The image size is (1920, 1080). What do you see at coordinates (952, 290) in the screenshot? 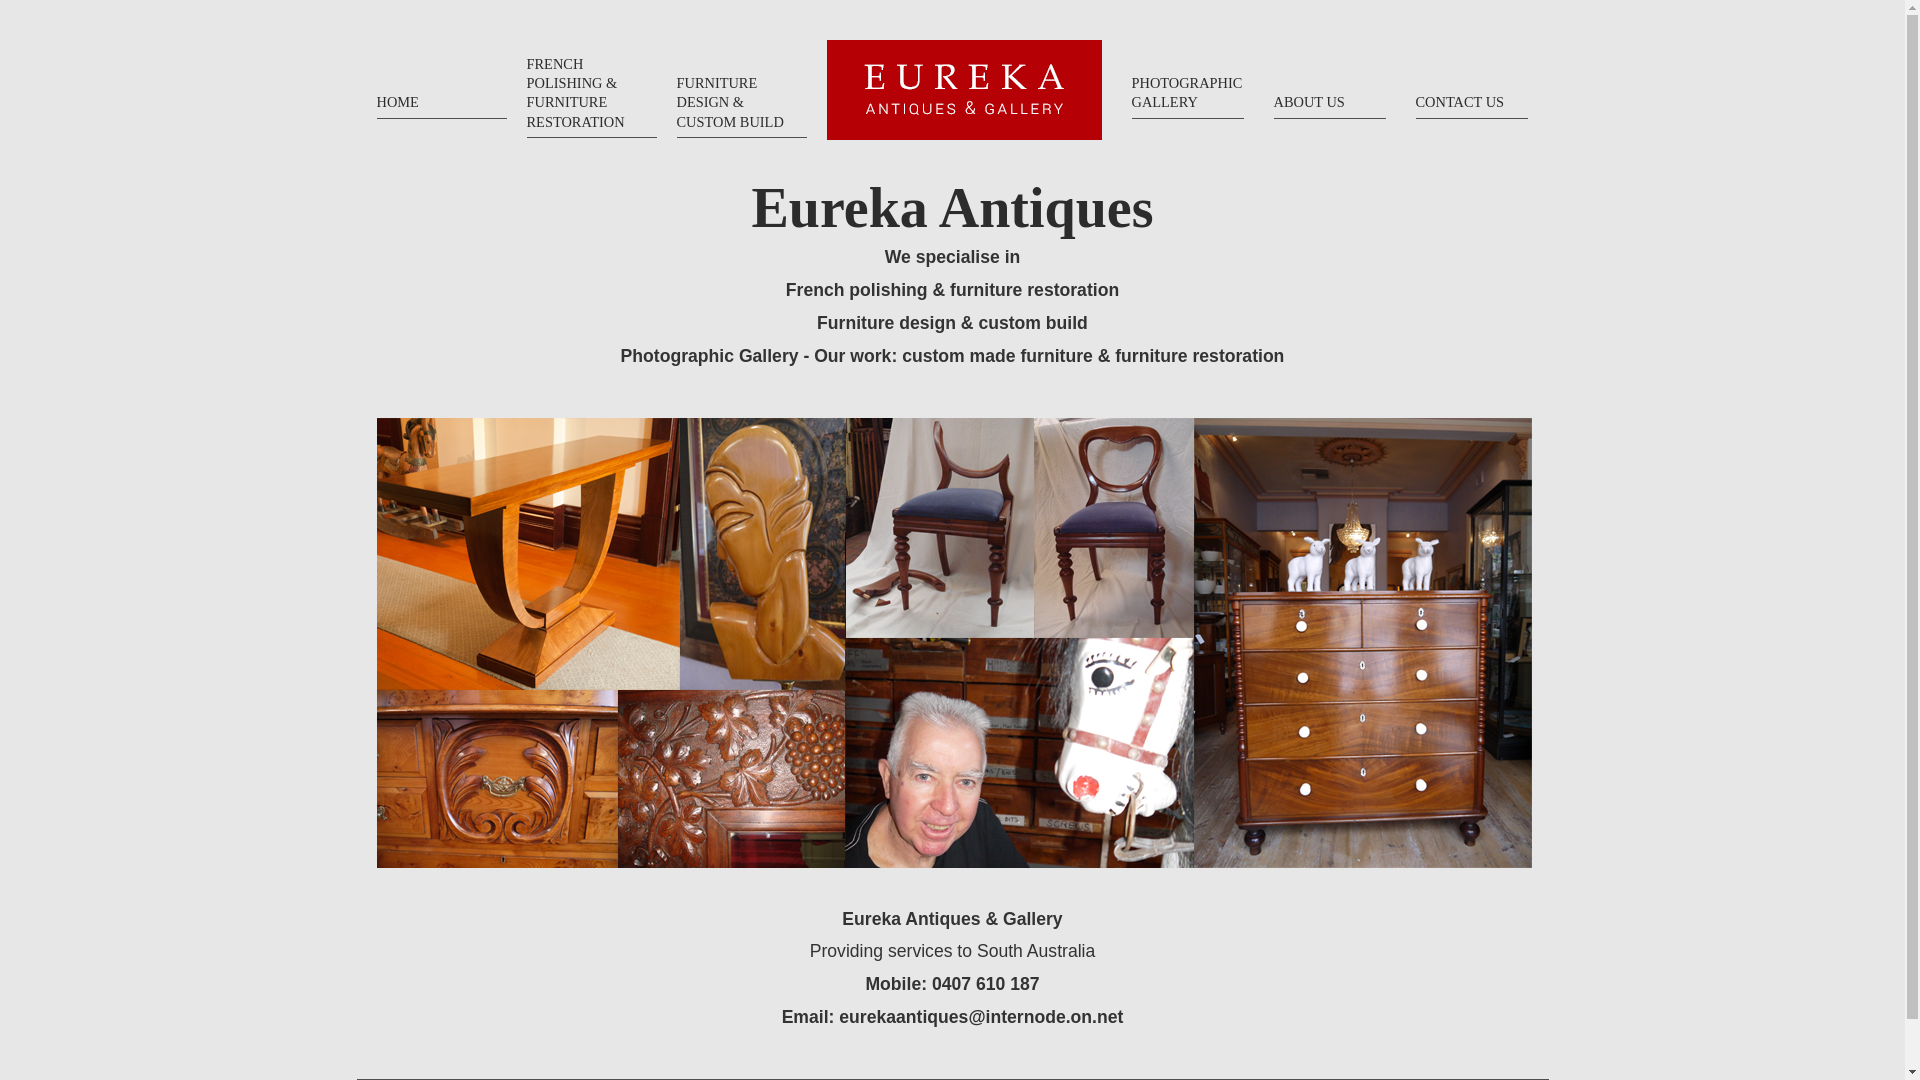
I see `French polishing & furniture restoration` at bounding box center [952, 290].